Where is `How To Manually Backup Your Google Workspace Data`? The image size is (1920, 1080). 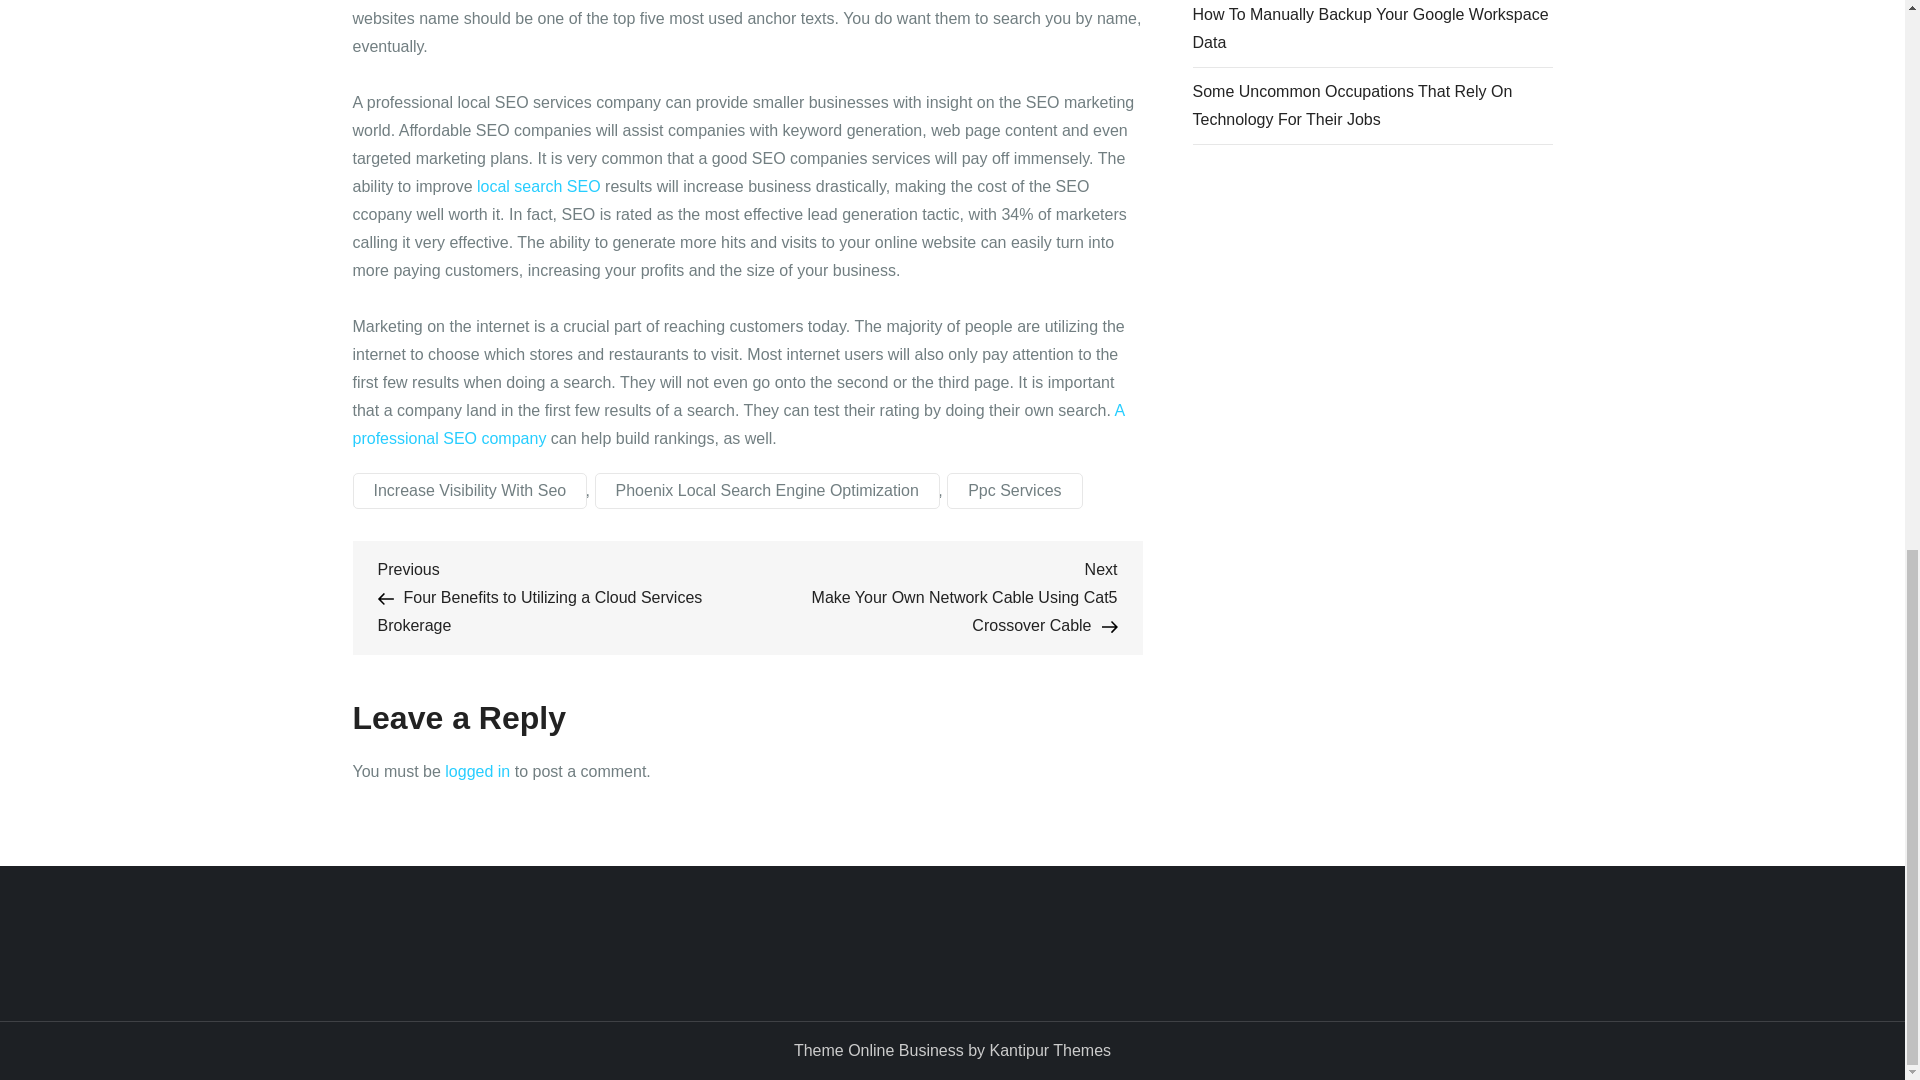
How To Manually Backup Your Google Workspace Data is located at coordinates (1372, 29).